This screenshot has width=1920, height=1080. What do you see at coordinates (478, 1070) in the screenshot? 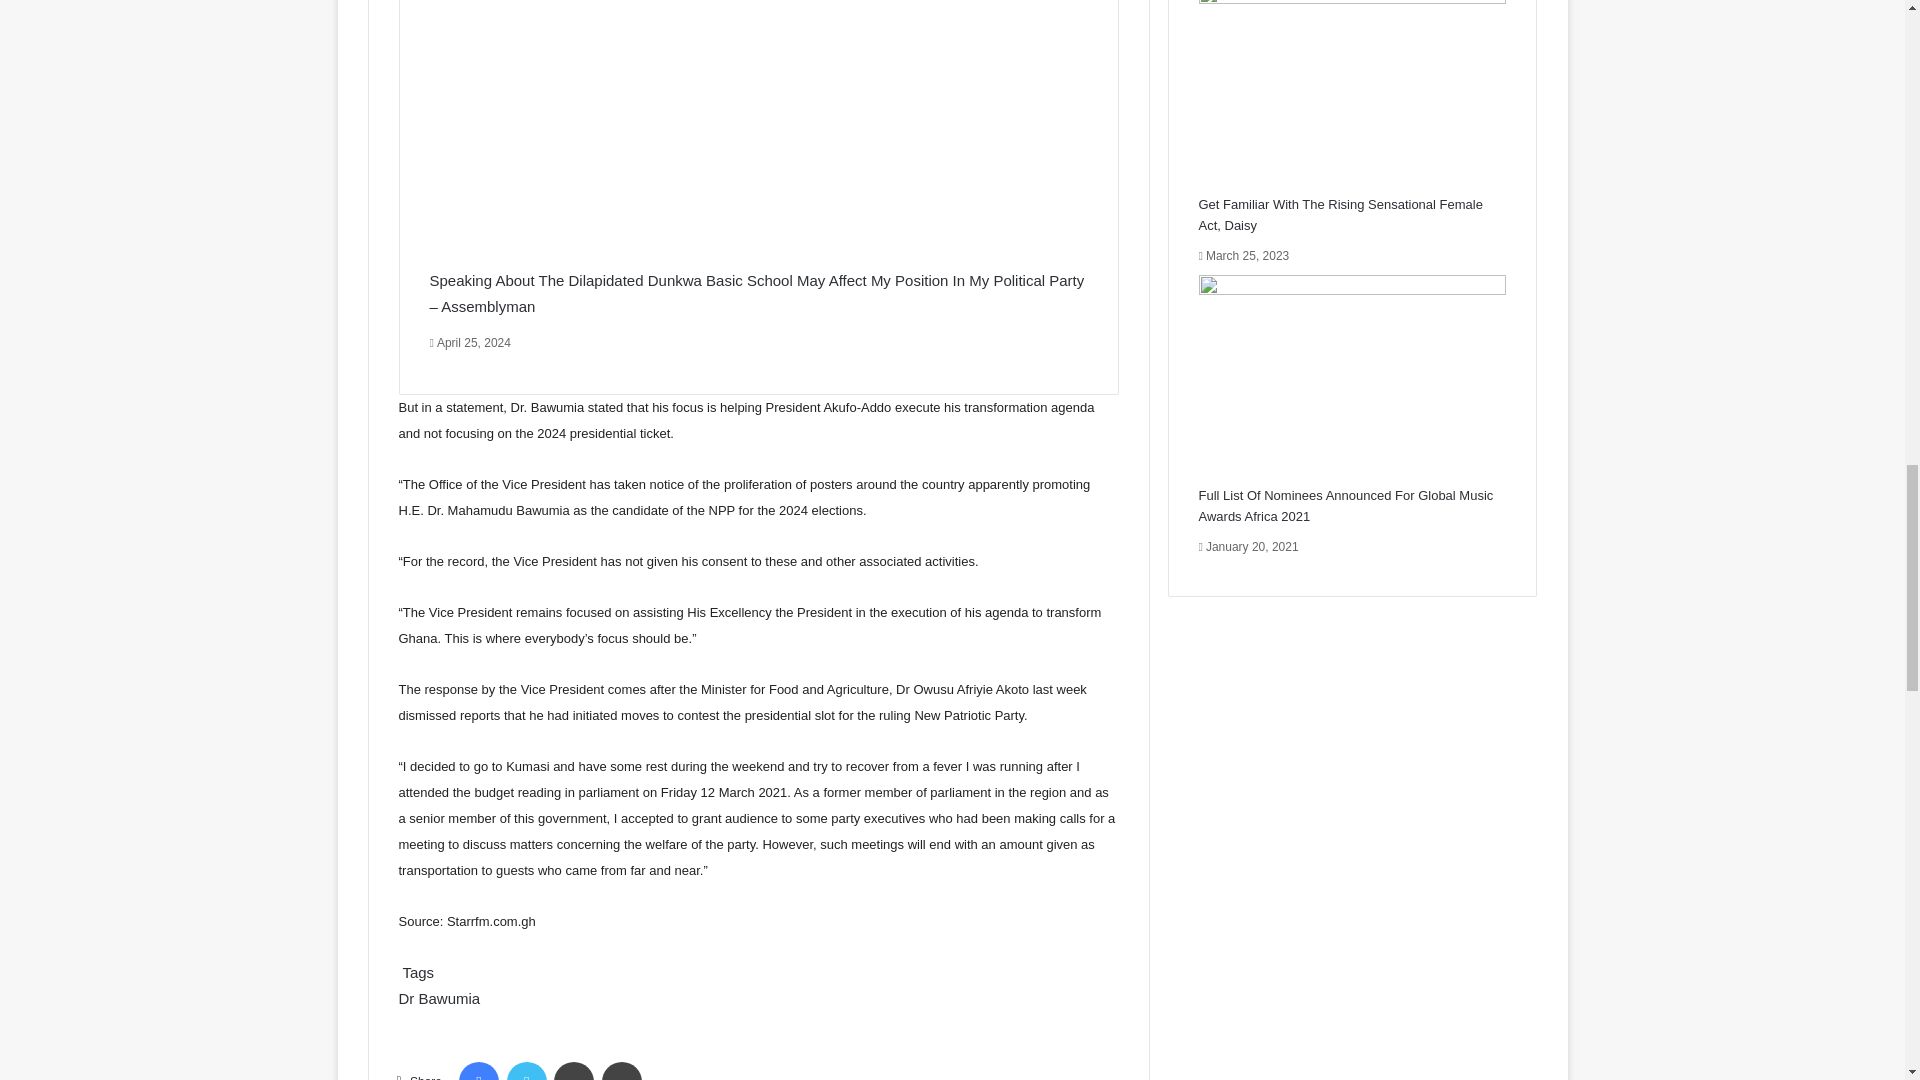
I see `Facebook` at bounding box center [478, 1070].